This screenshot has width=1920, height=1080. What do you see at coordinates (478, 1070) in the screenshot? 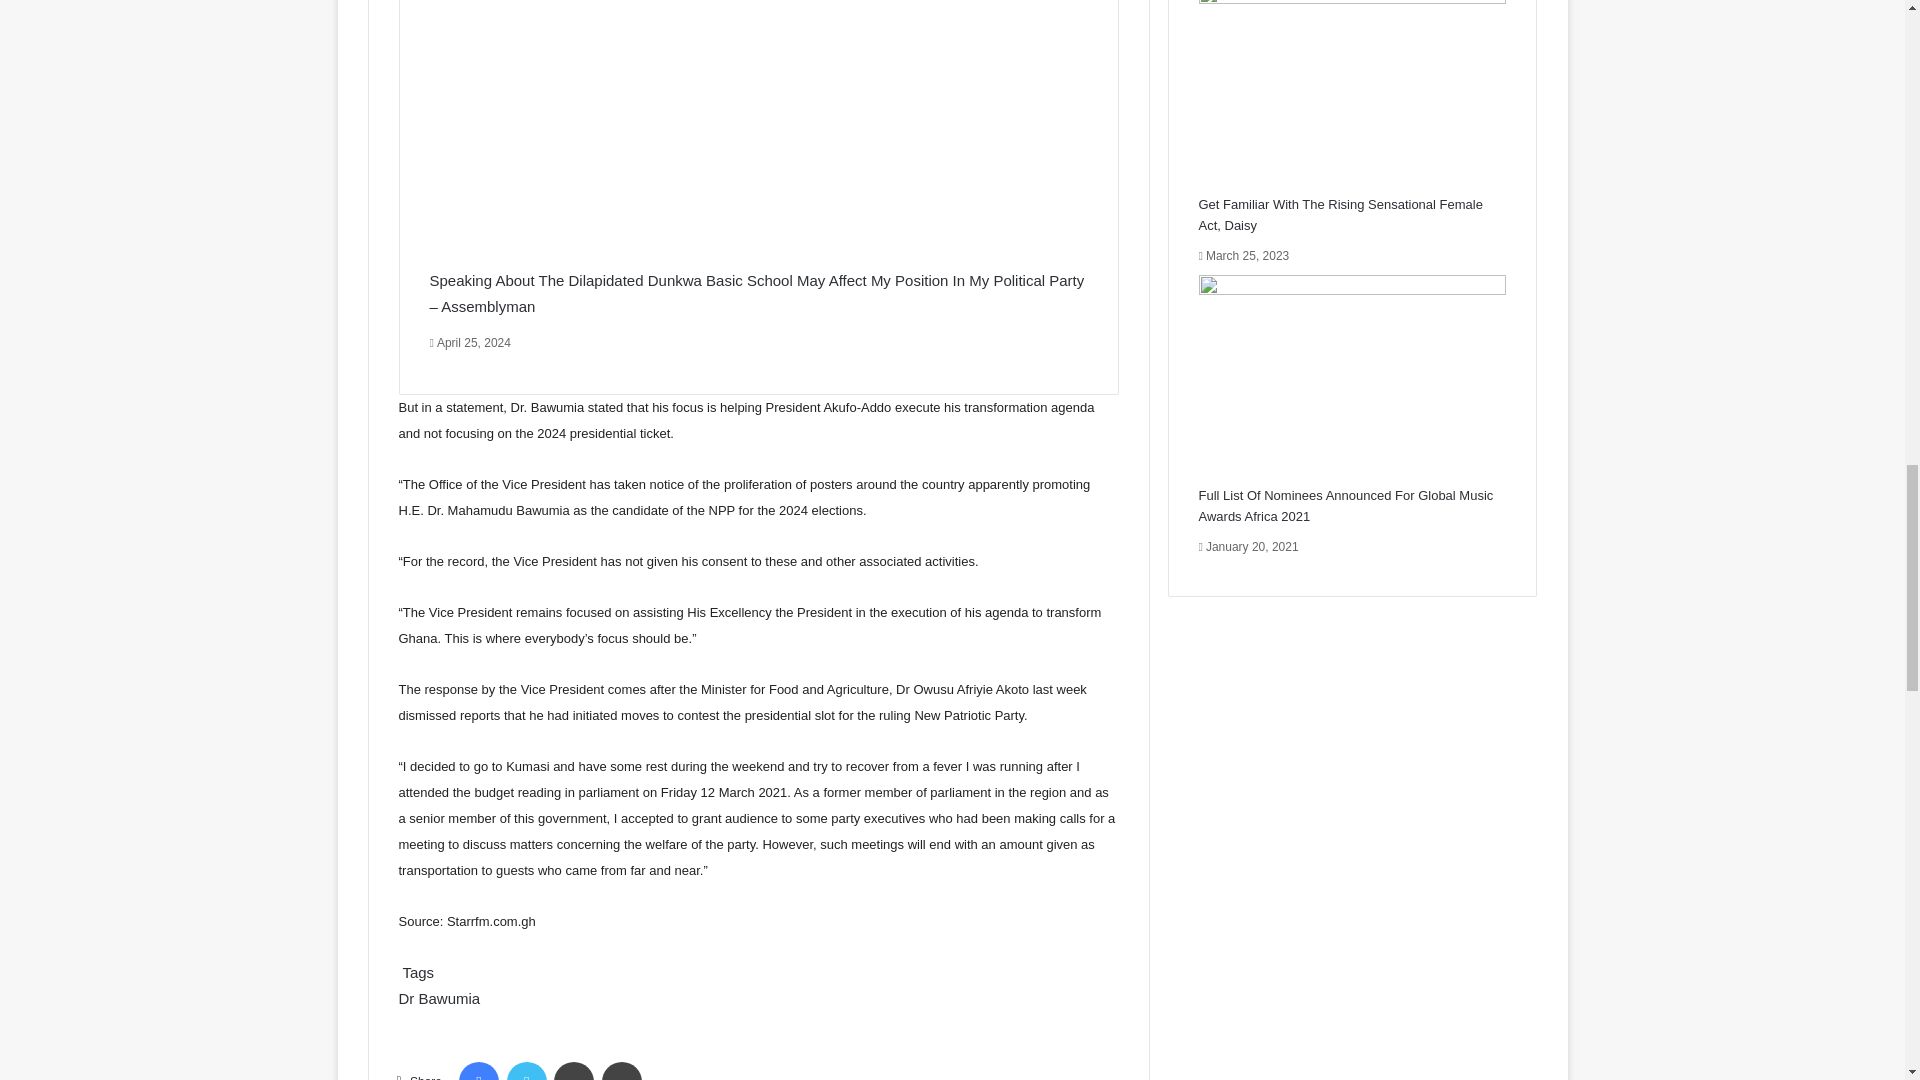
I see `Facebook` at bounding box center [478, 1070].